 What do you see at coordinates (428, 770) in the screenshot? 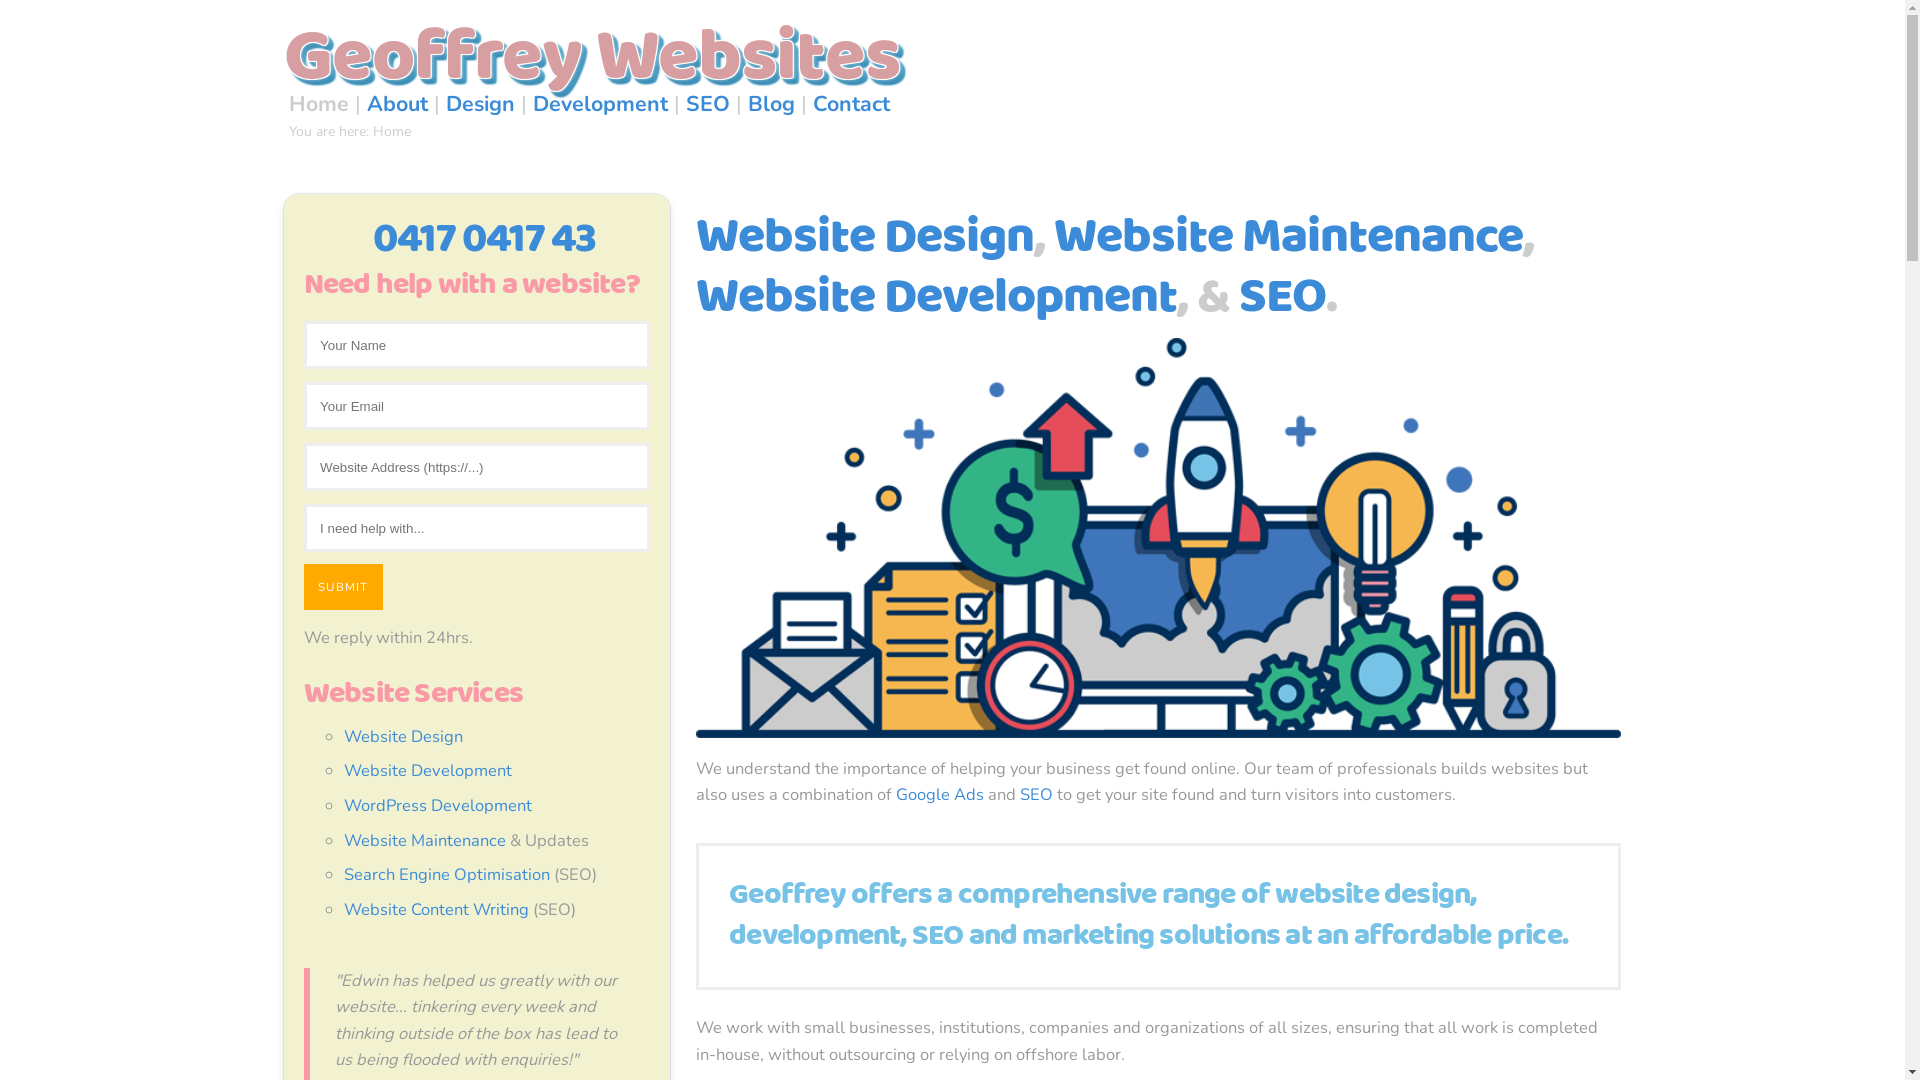
I see `Website Development` at bounding box center [428, 770].